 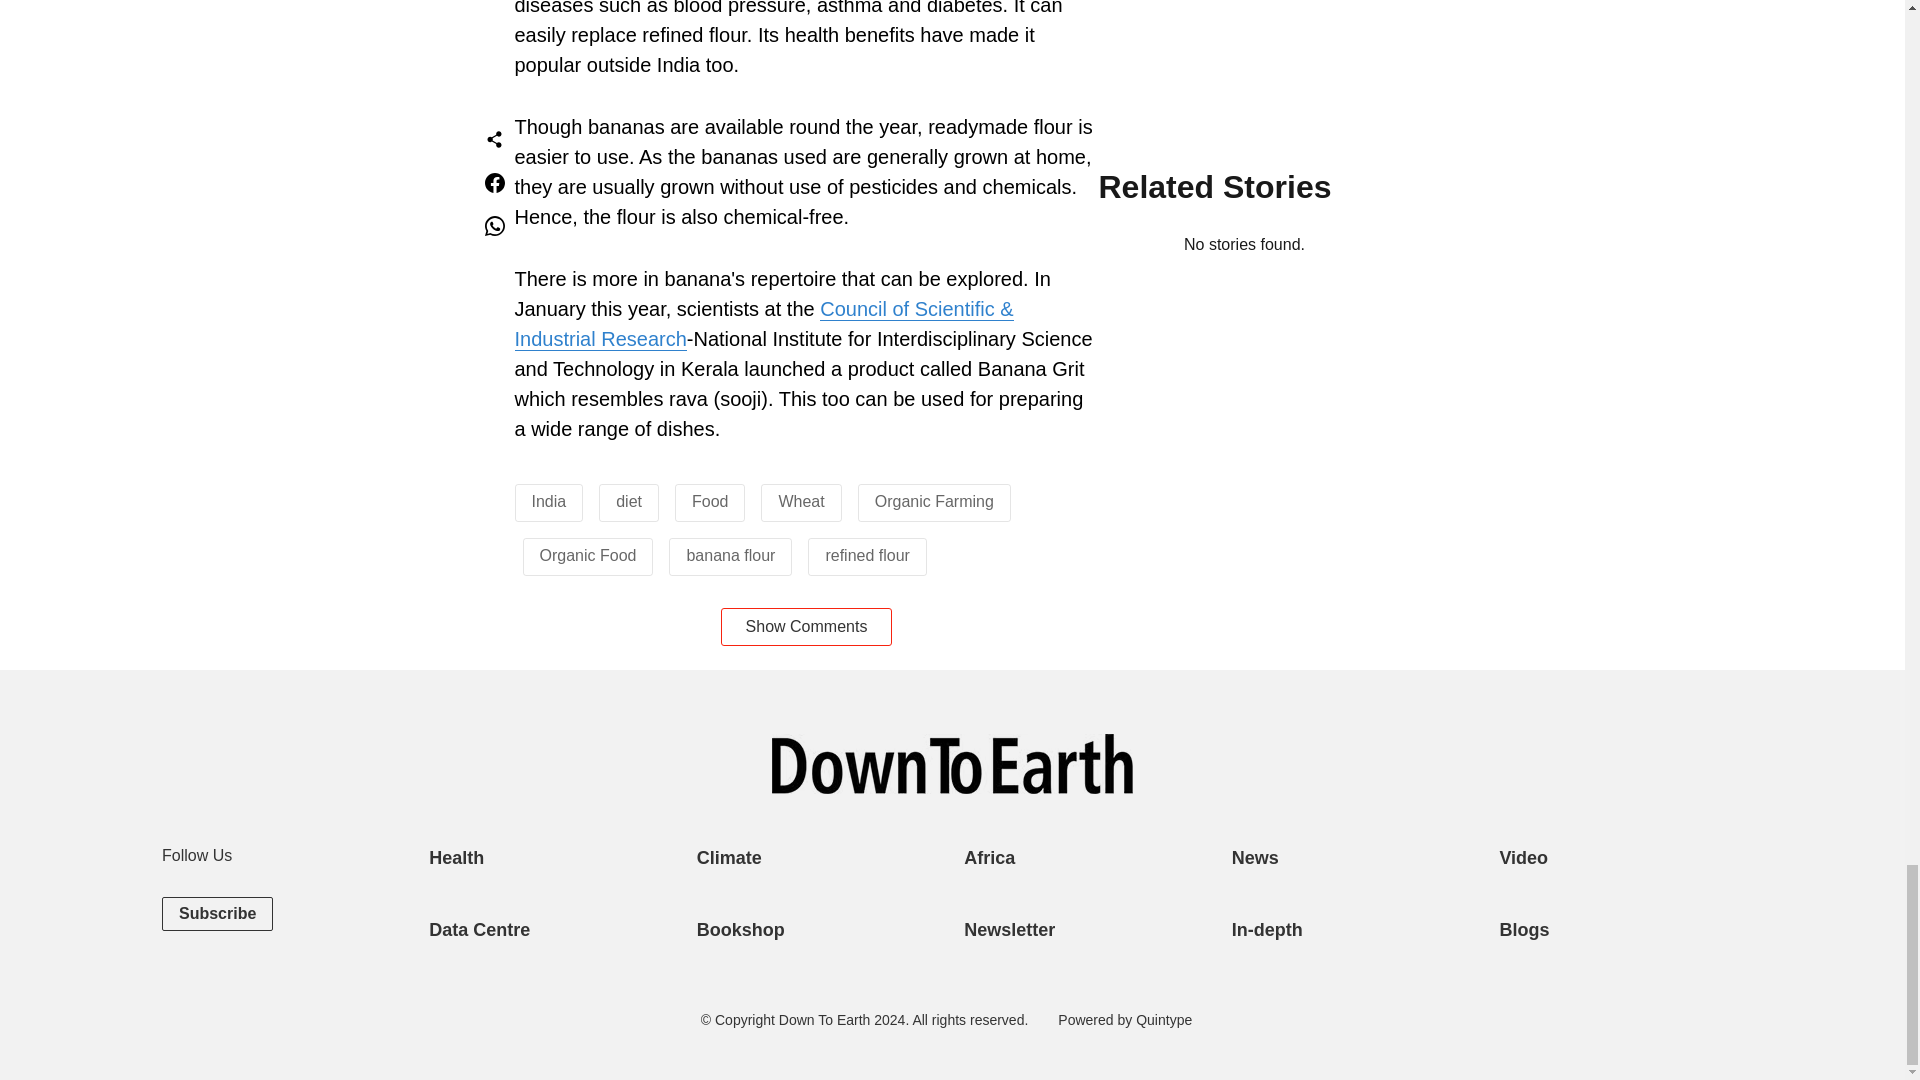 I want to click on India, so click(x=548, y=500).